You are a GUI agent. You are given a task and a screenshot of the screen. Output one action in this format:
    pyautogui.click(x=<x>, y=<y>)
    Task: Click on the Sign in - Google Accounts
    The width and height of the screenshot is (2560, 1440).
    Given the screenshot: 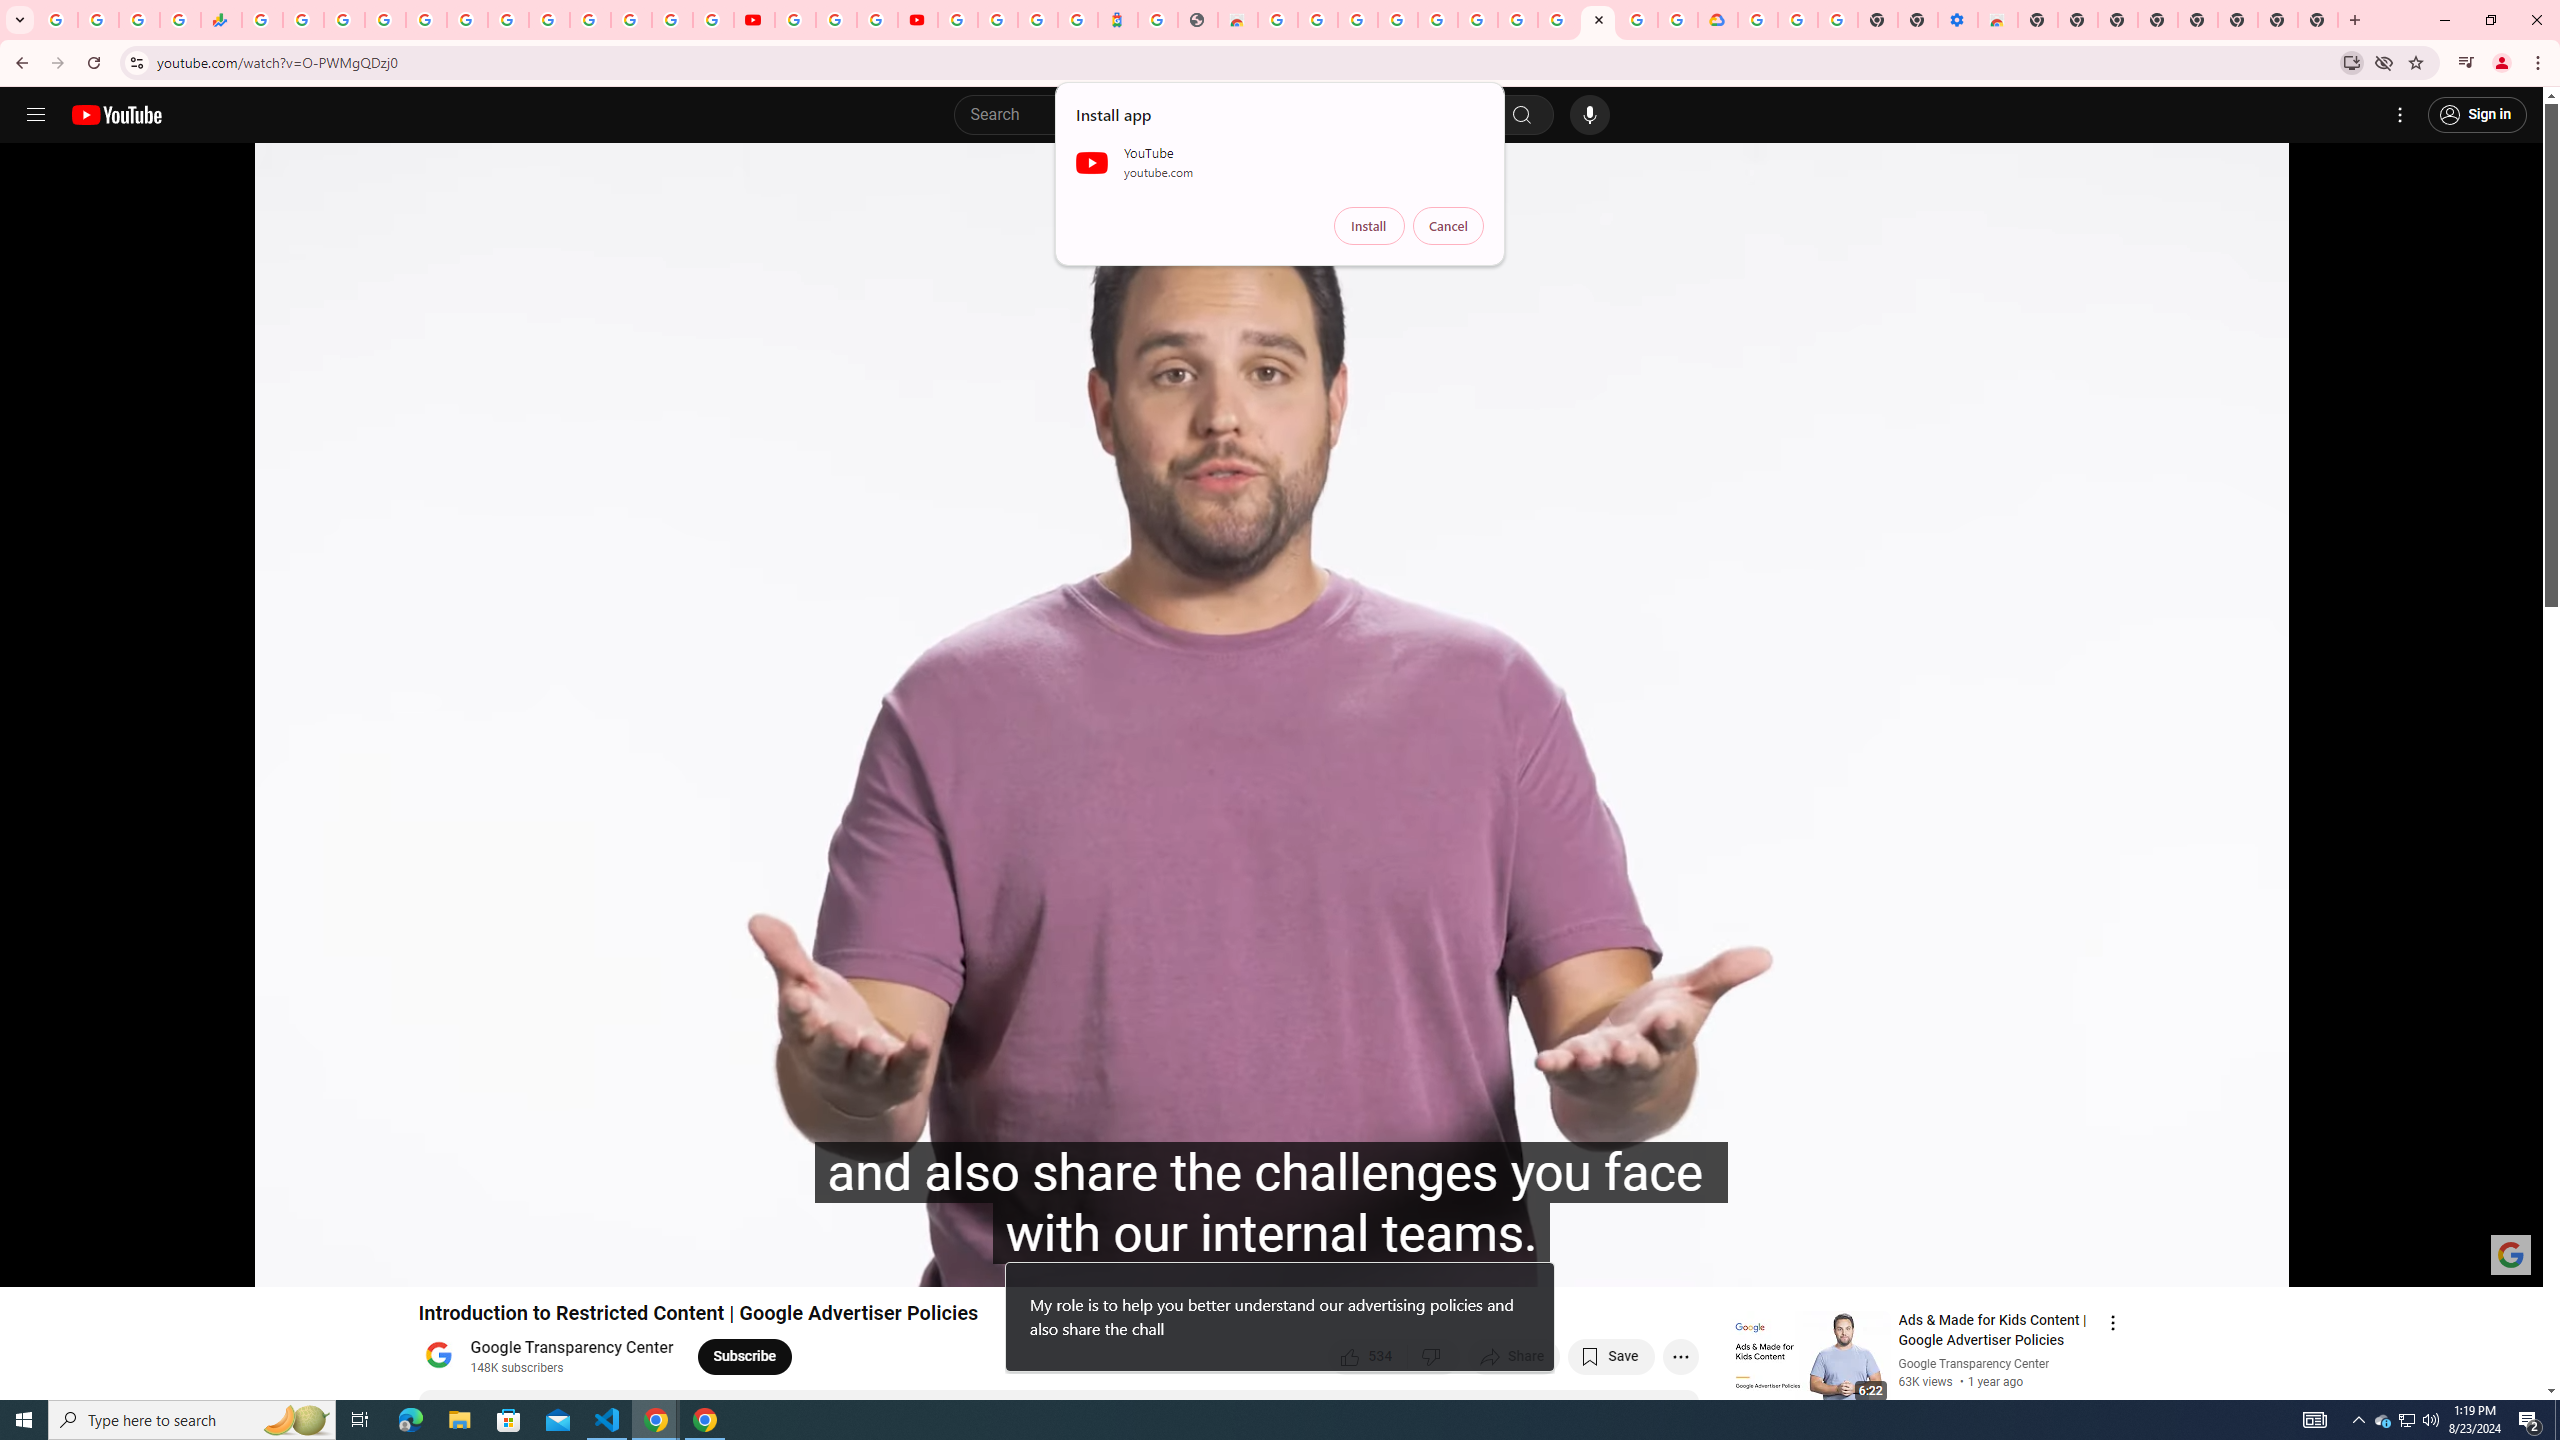 What is the action you would take?
    pyautogui.click(x=1757, y=20)
    